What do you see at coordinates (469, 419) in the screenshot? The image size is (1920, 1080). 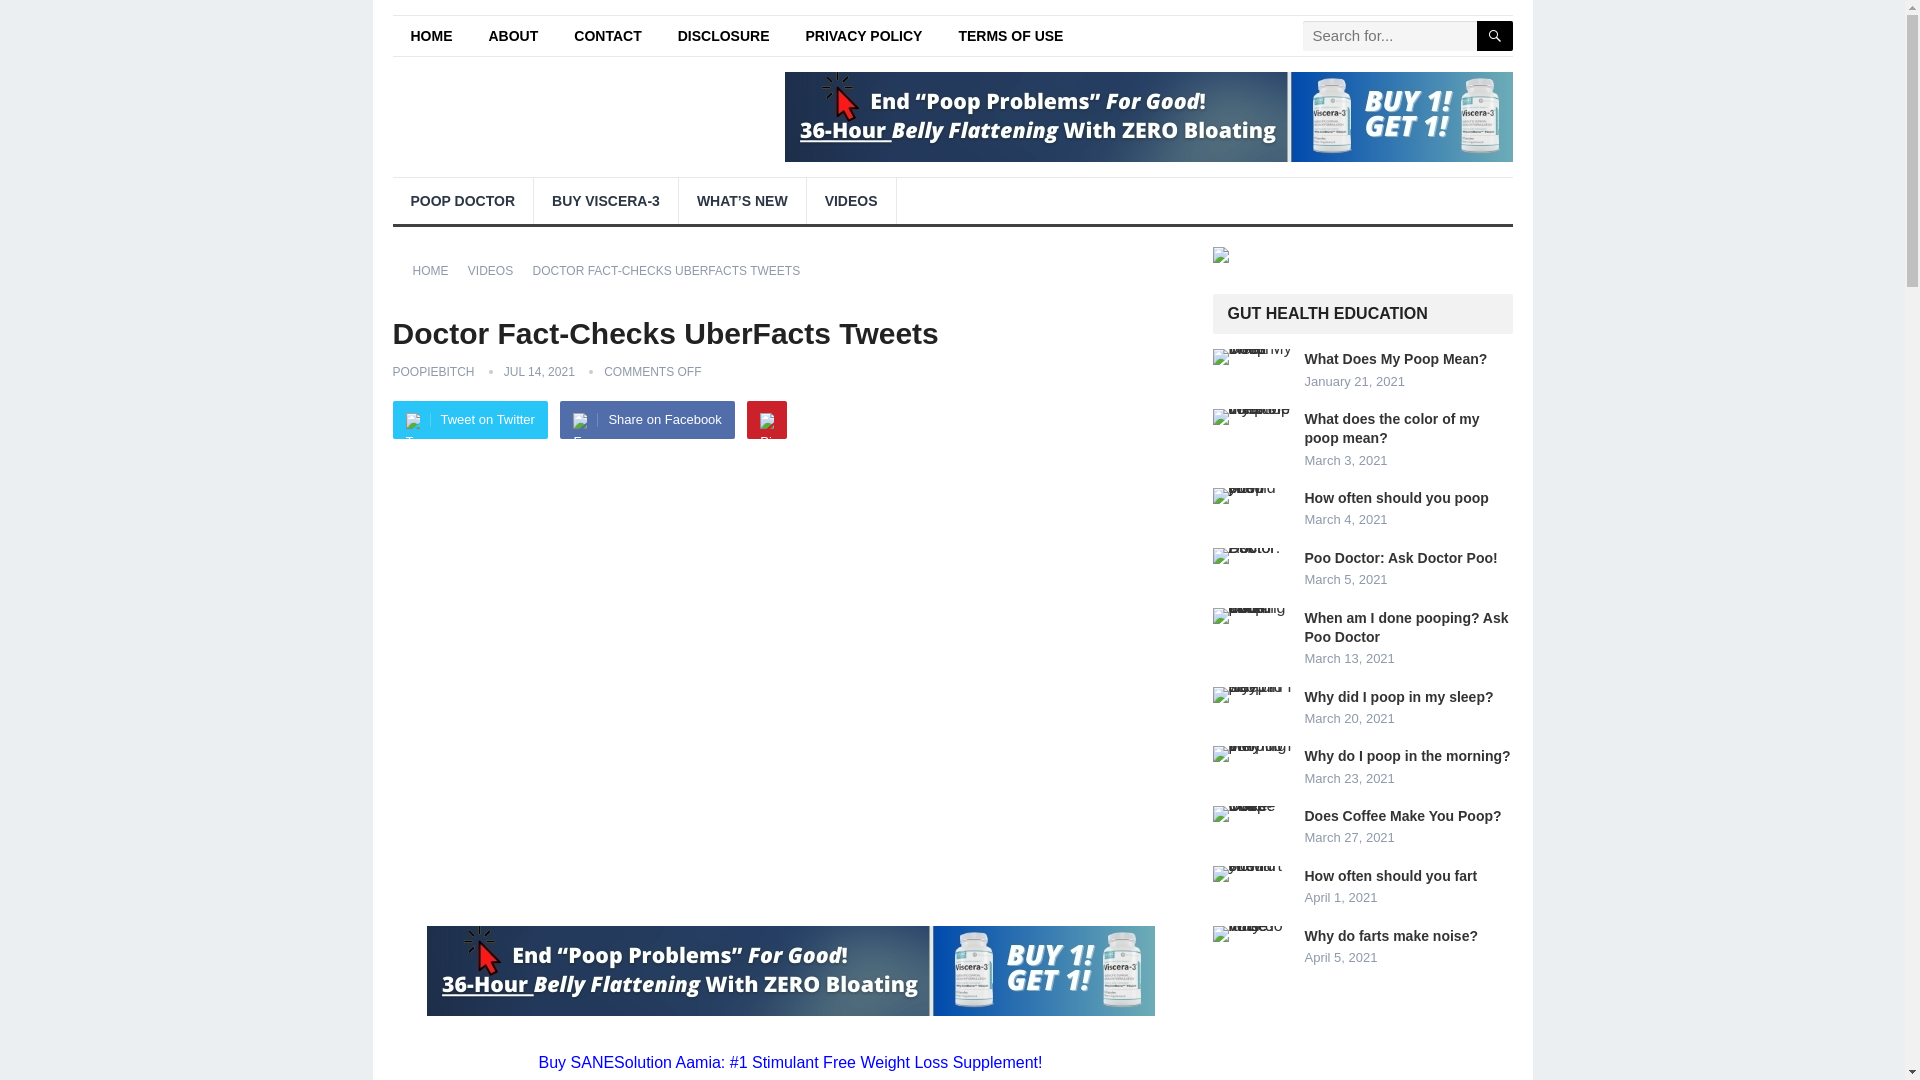 I see `Tweet on Twitter` at bounding box center [469, 419].